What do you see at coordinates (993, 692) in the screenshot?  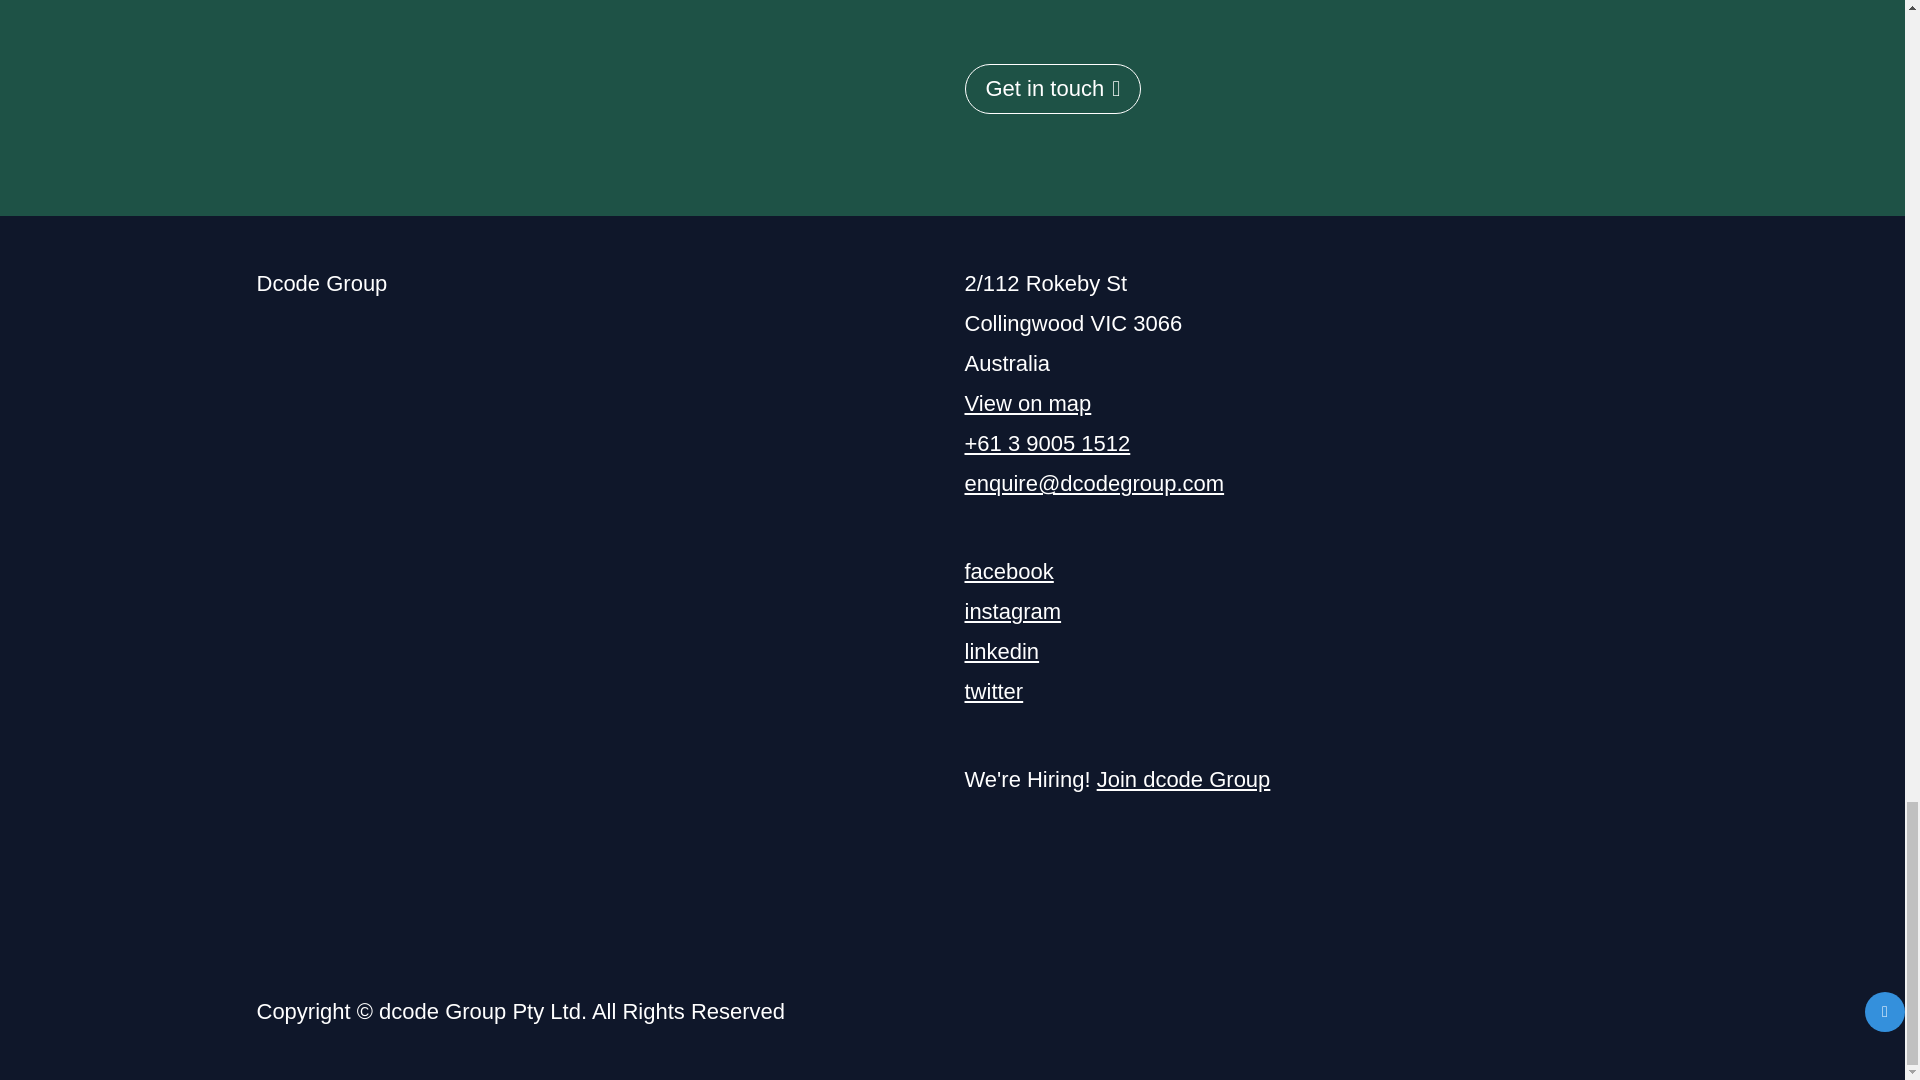 I see `twitter` at bounding box center [993, 692].